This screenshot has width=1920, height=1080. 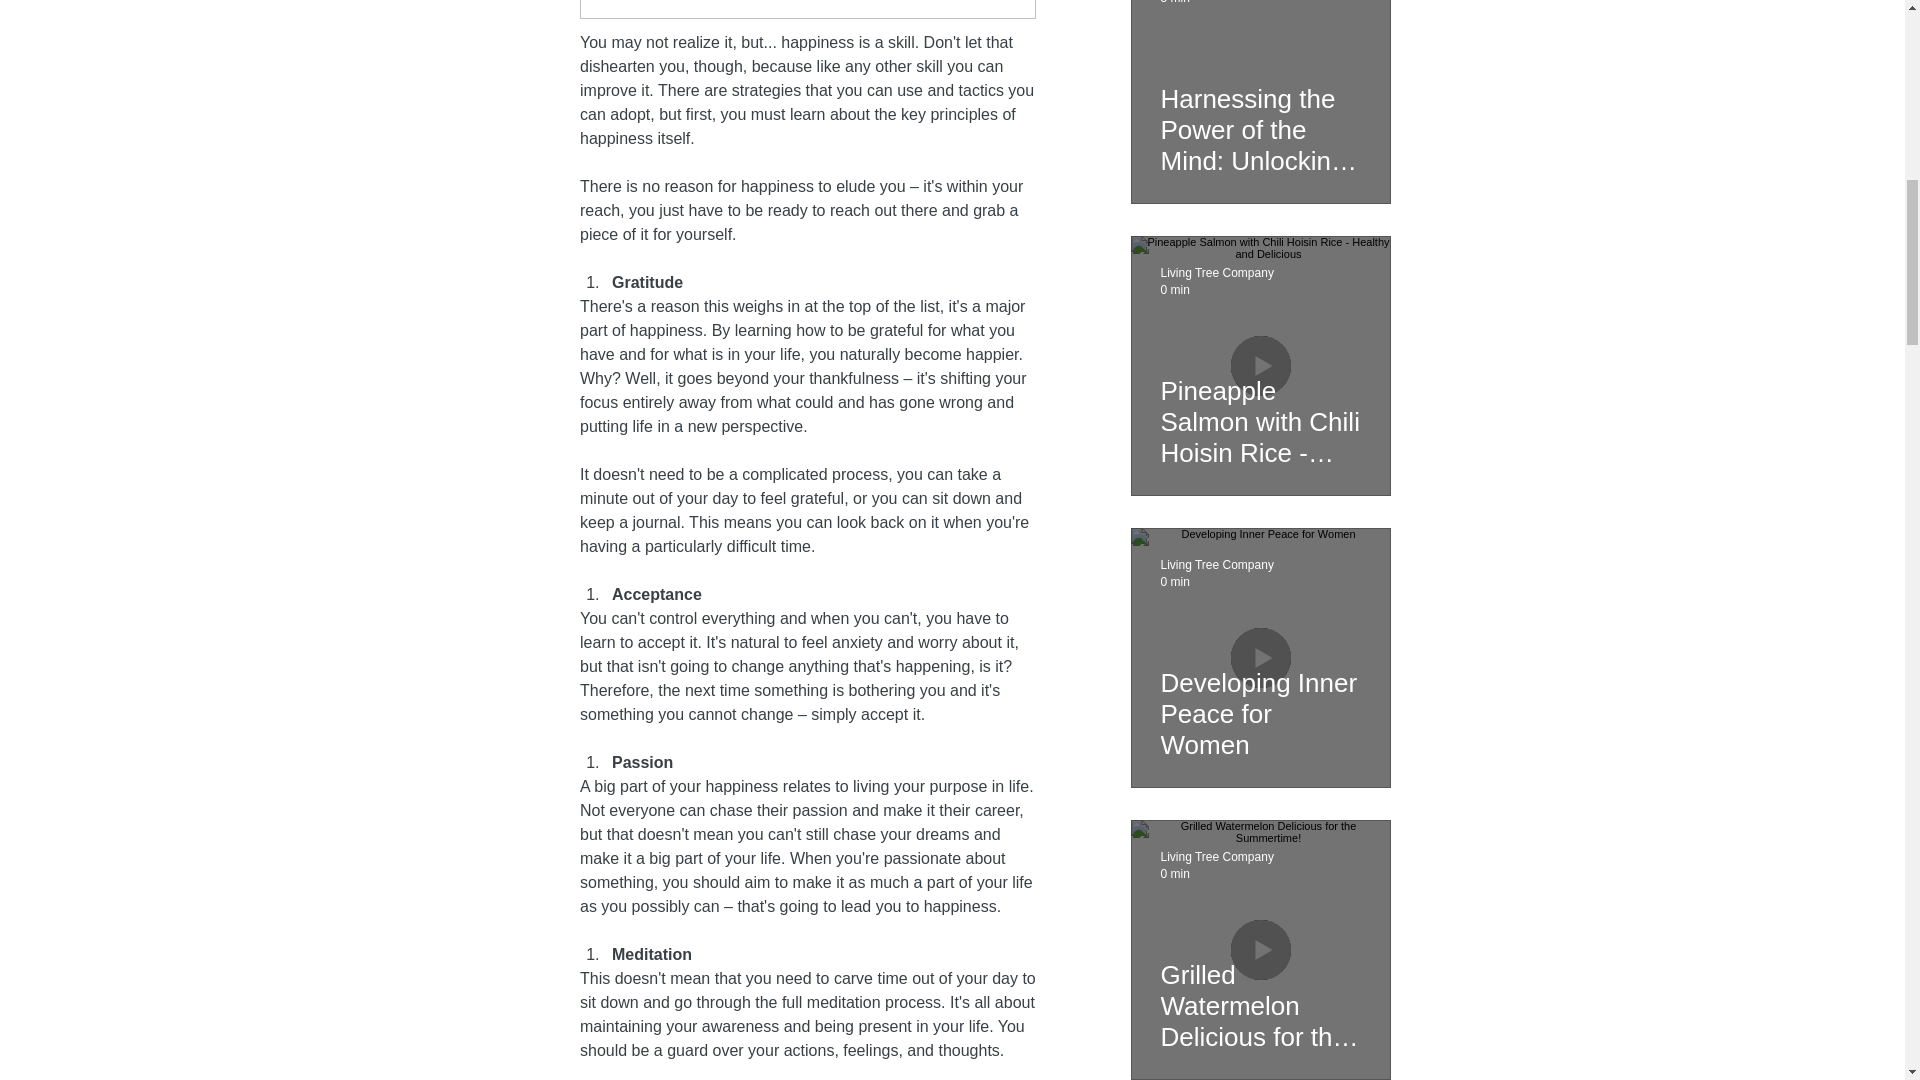 I want to click on Living Tree Company, so click(x=1216, y=565).